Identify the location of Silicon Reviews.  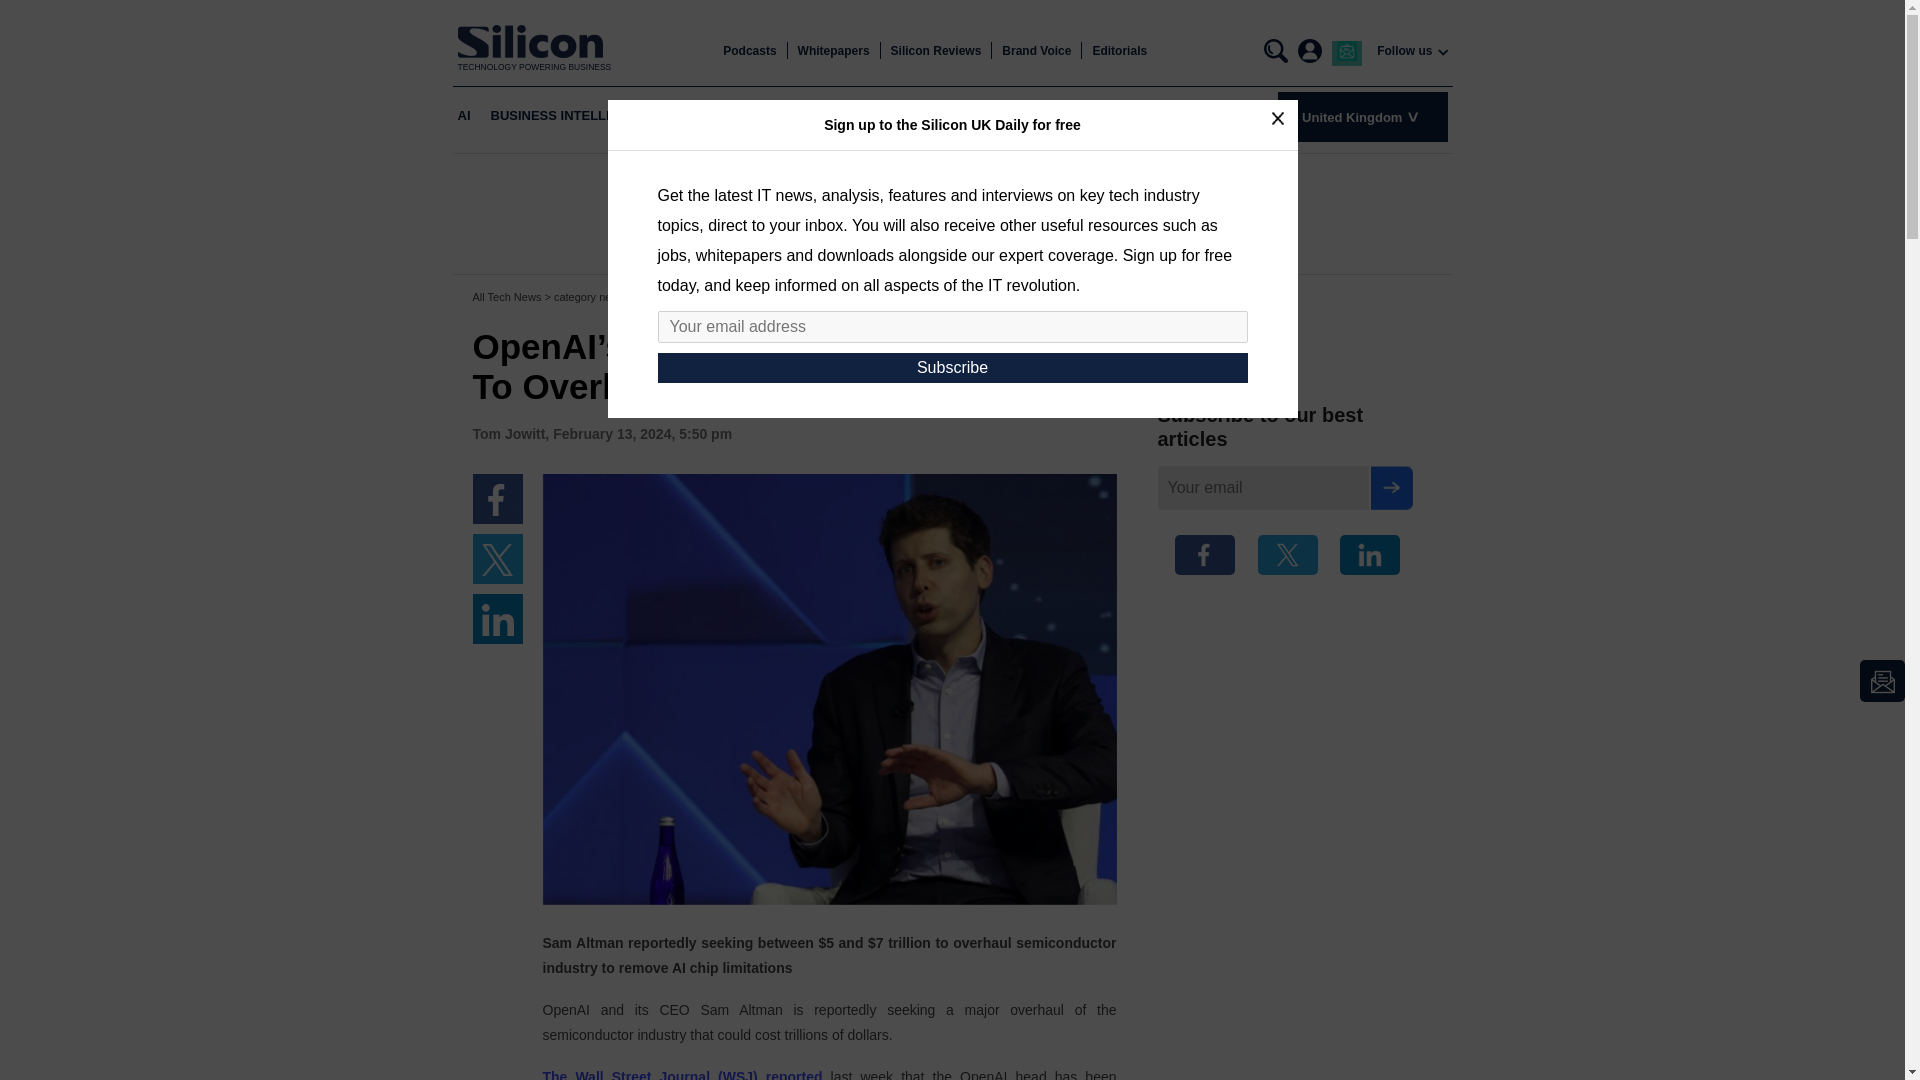
(936, 51).